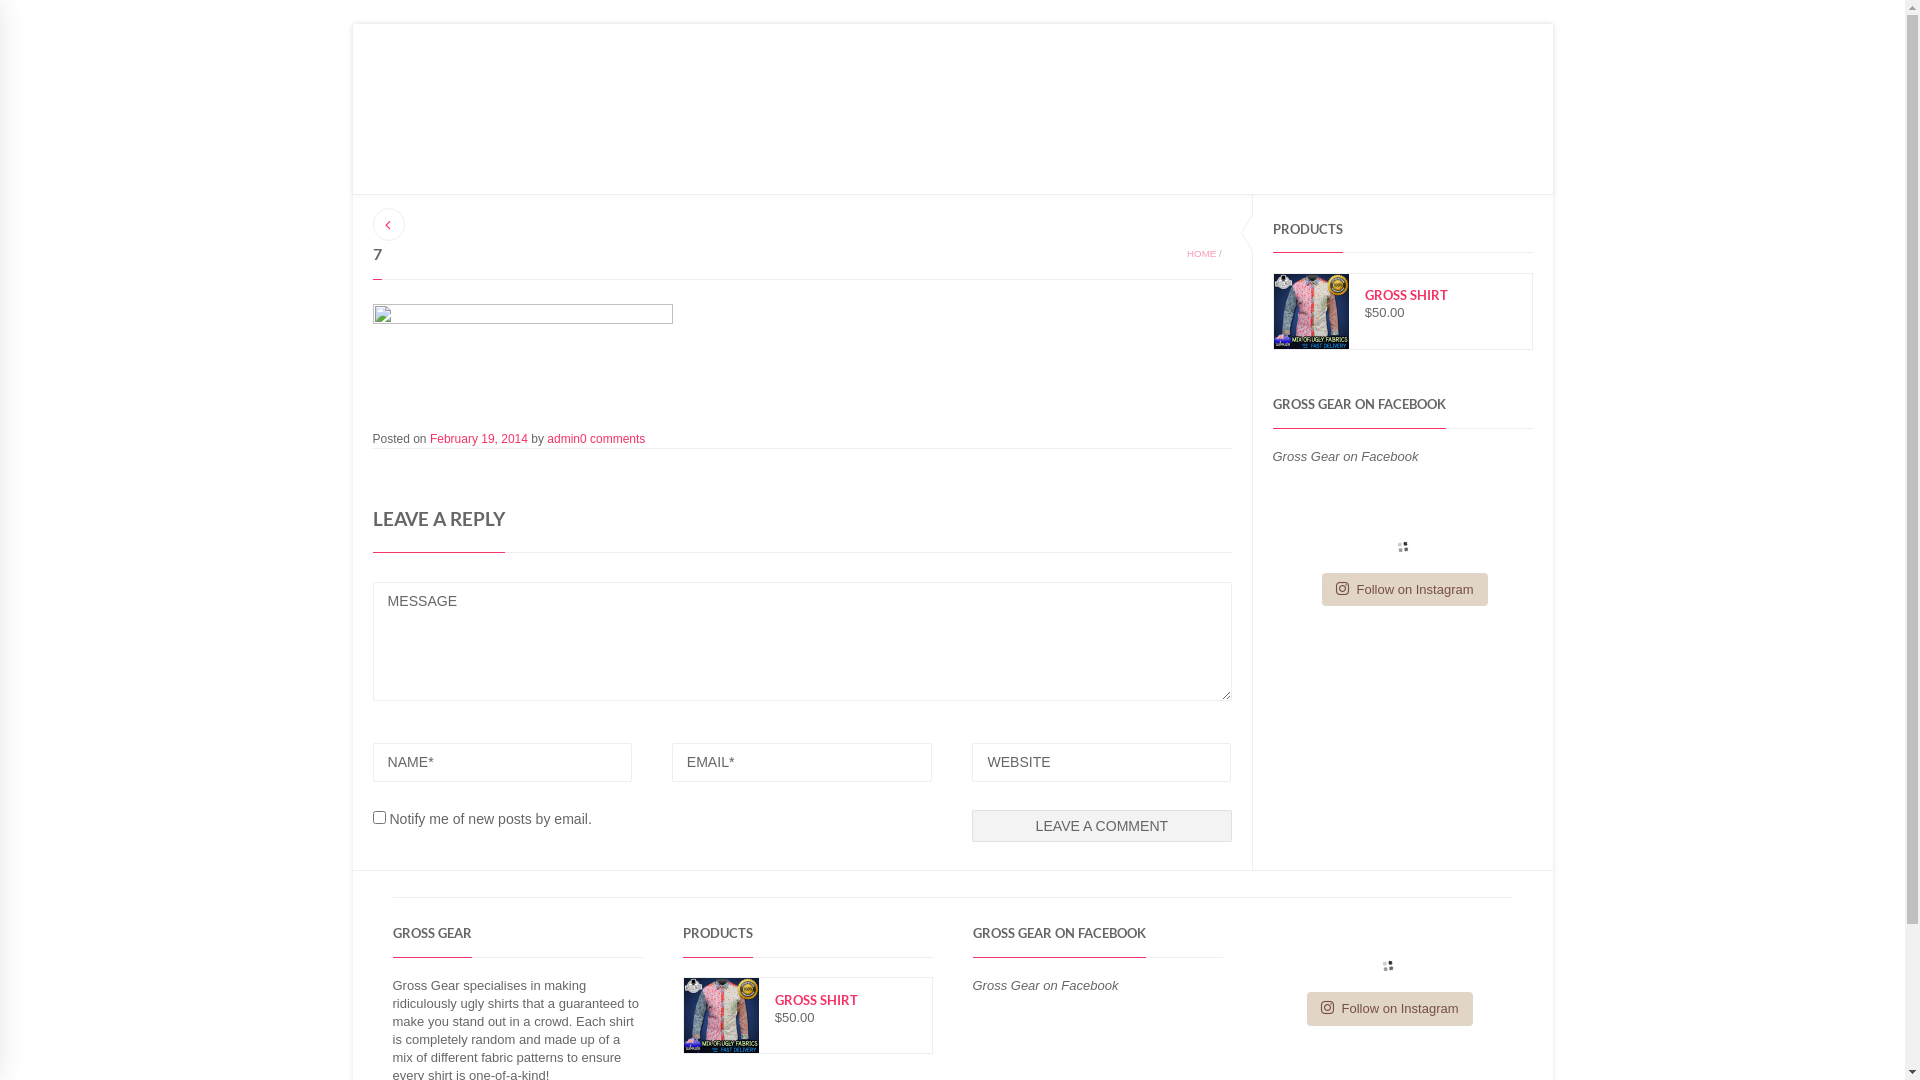 This screenshot has width=1920, height=1080. I want to click on admin, so click(564, 439).